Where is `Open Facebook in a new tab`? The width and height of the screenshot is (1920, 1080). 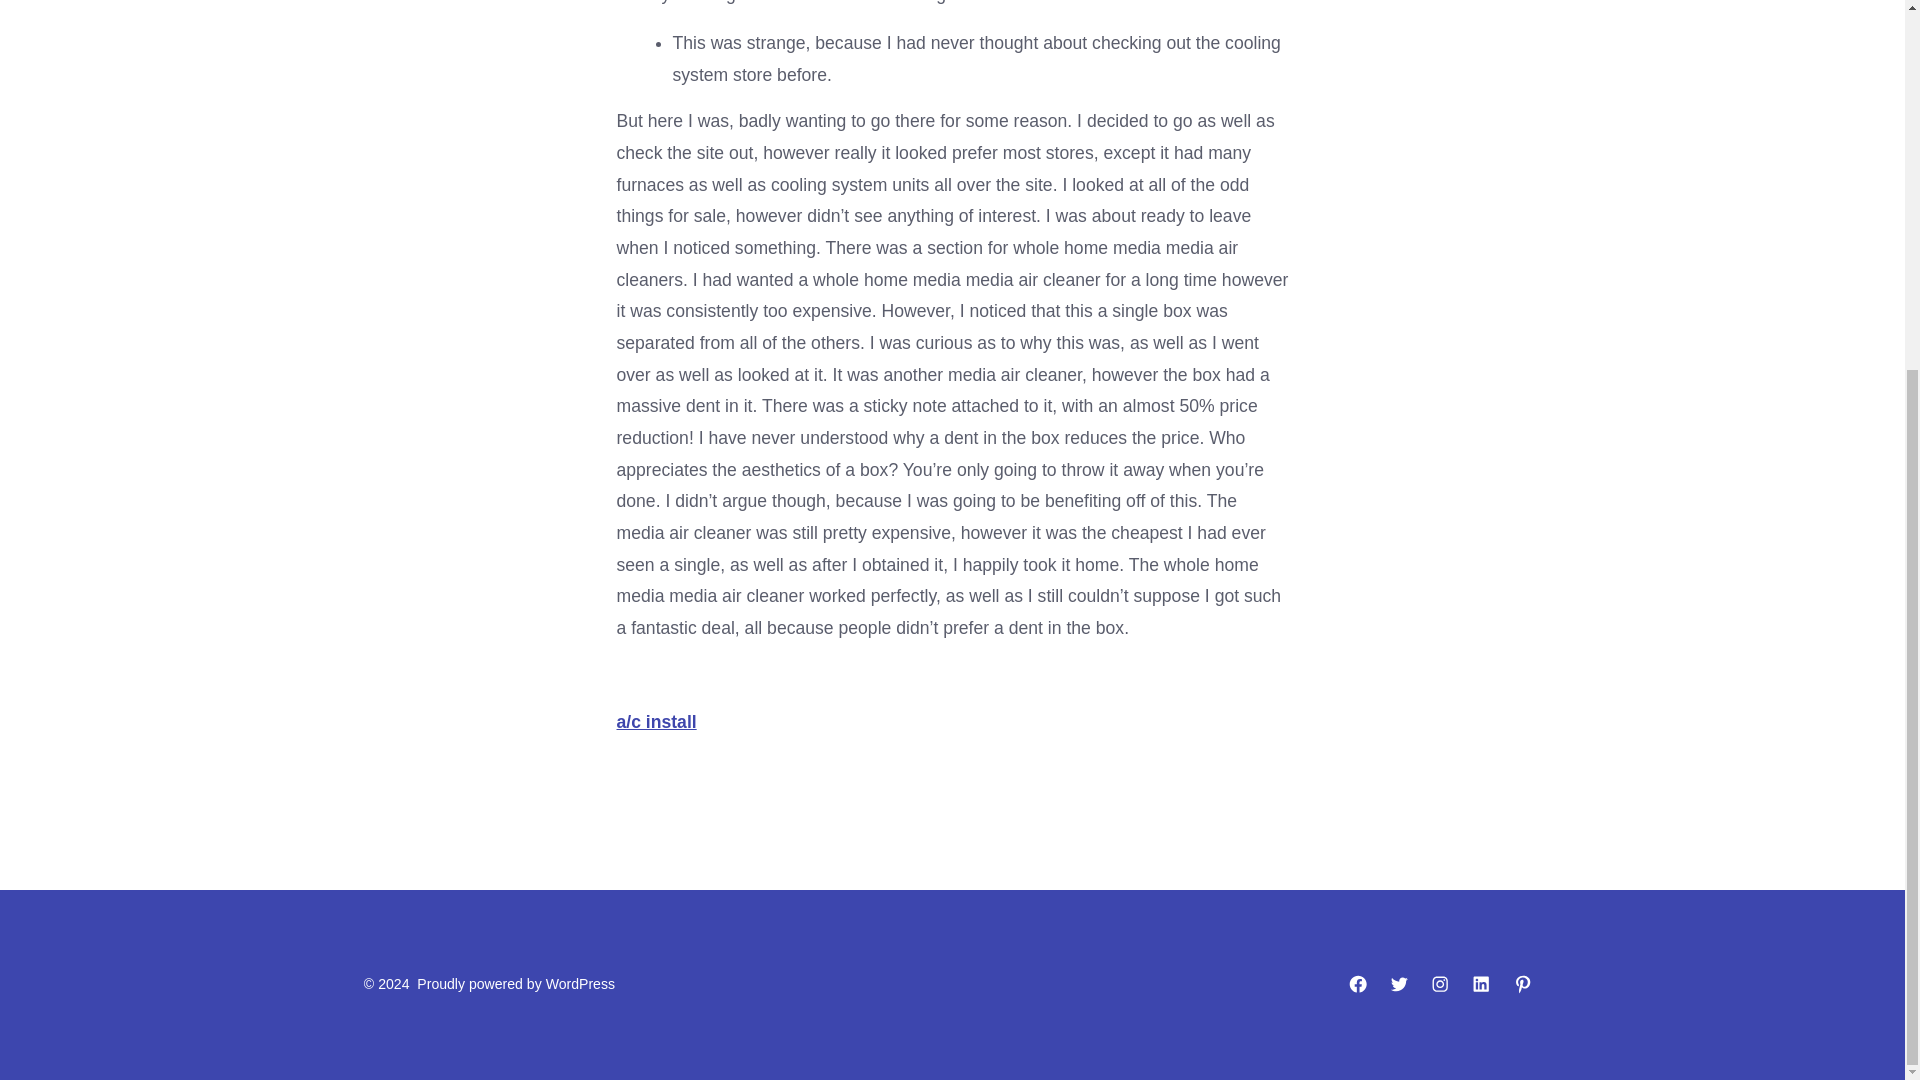
Open Facebook in a new tab is located at coordinates (1358, 984).